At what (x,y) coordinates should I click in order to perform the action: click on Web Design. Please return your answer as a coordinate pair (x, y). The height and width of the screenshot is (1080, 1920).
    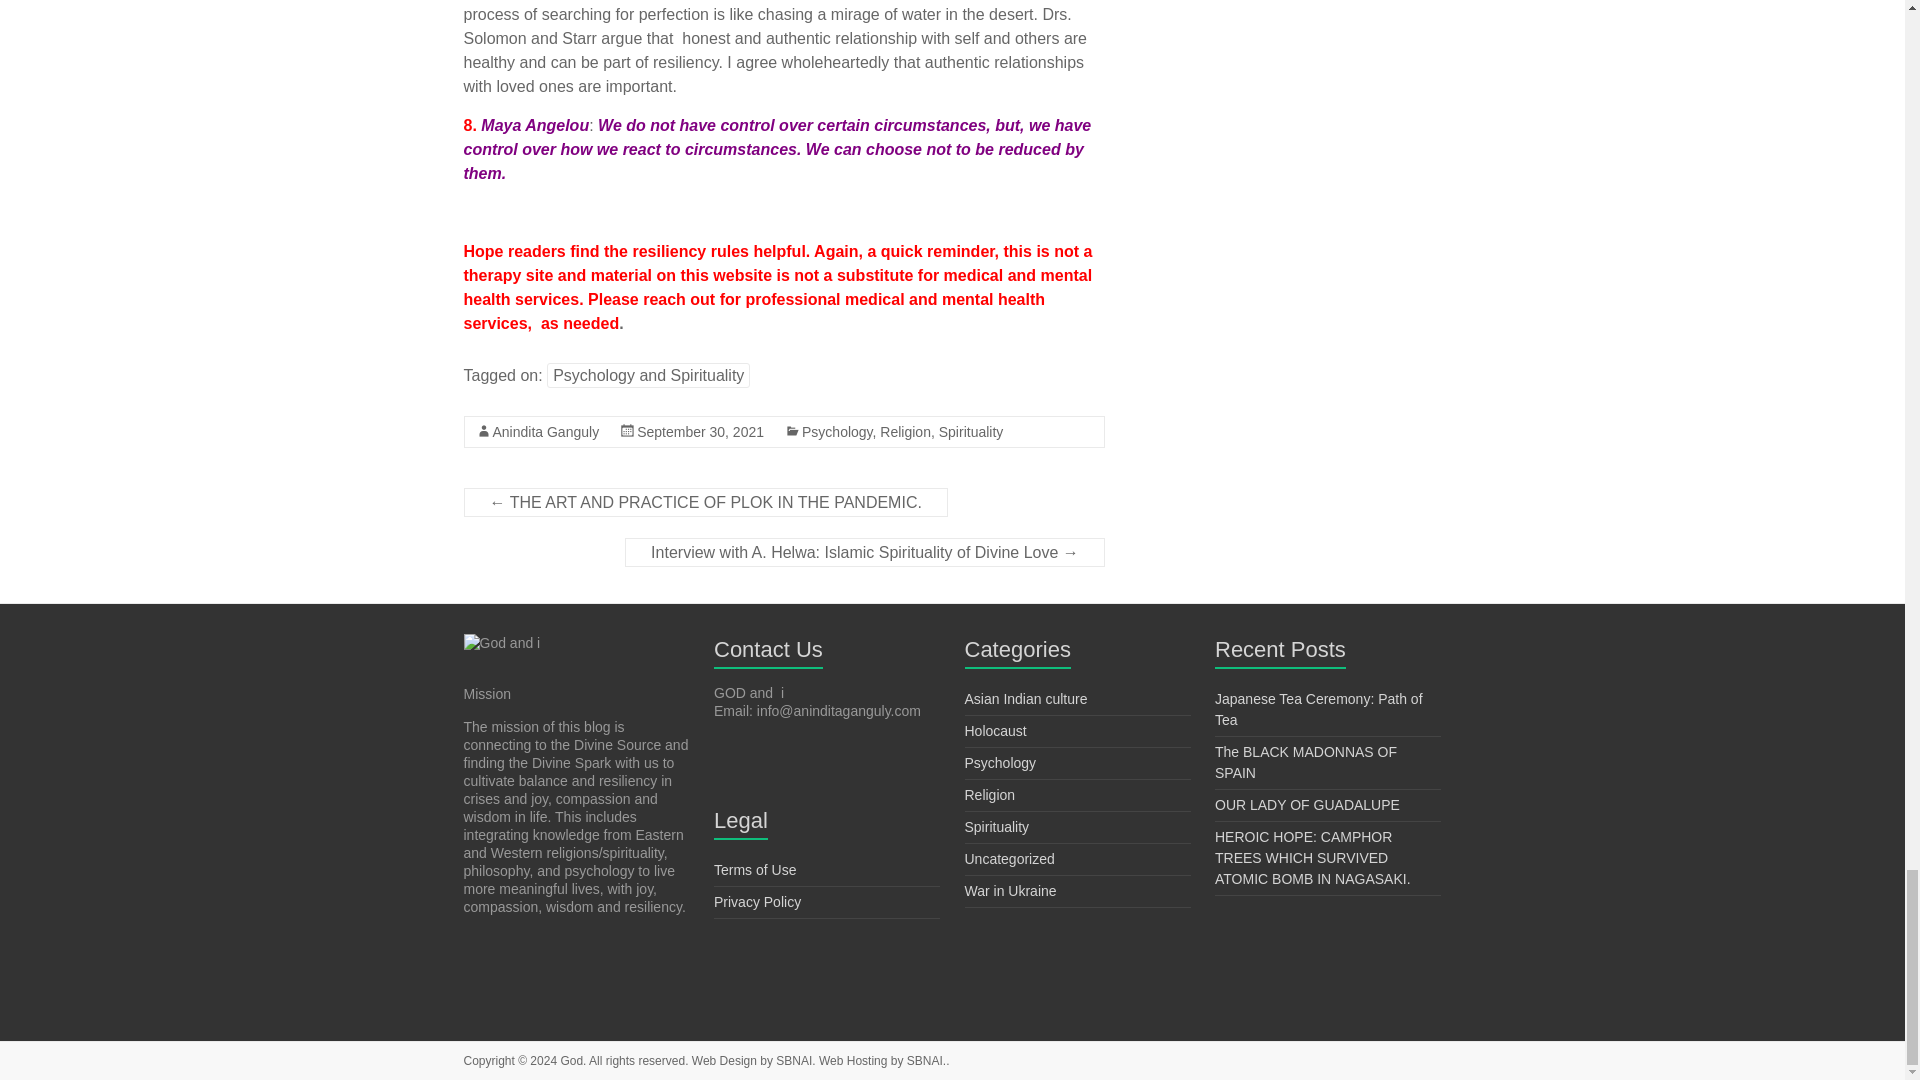
    Looking at the image, I should click on (722, 1061).